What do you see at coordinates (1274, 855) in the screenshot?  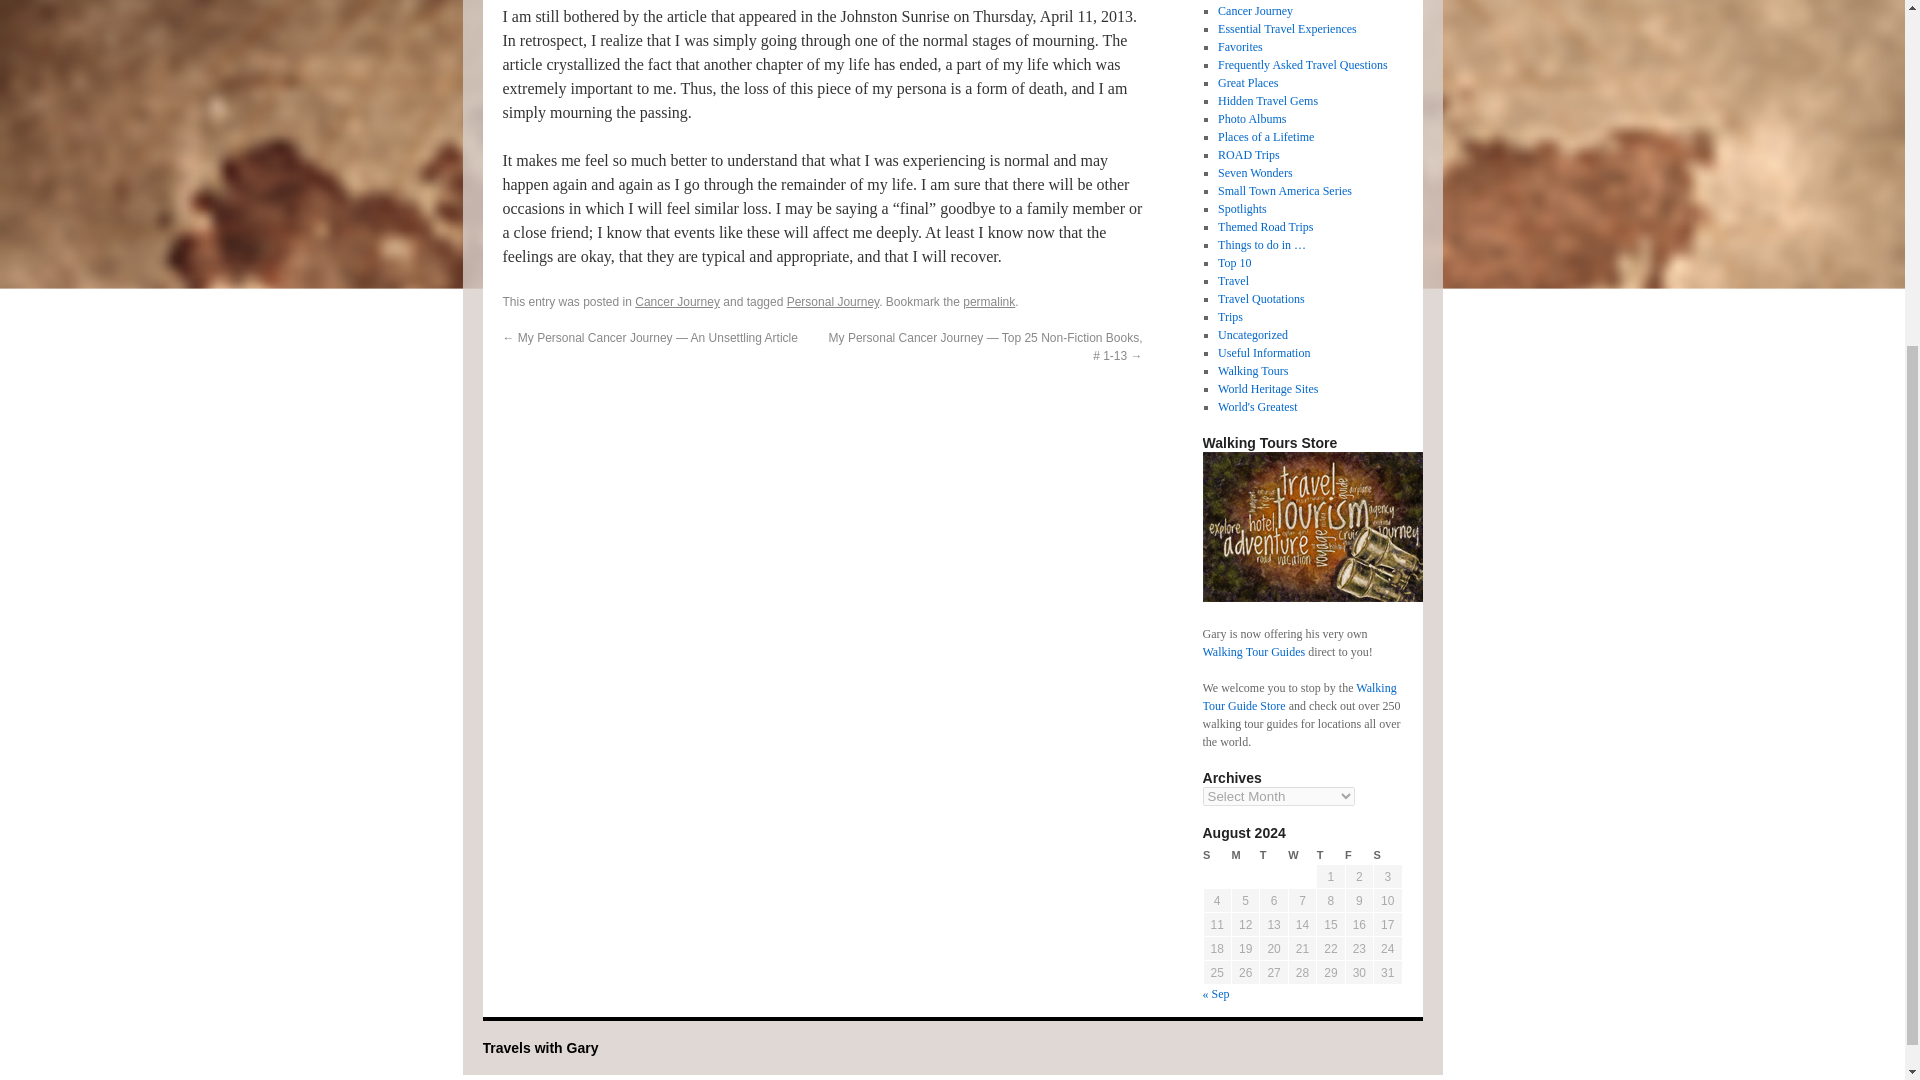 I see `Tuesday` at bounding box center [1274, 855].